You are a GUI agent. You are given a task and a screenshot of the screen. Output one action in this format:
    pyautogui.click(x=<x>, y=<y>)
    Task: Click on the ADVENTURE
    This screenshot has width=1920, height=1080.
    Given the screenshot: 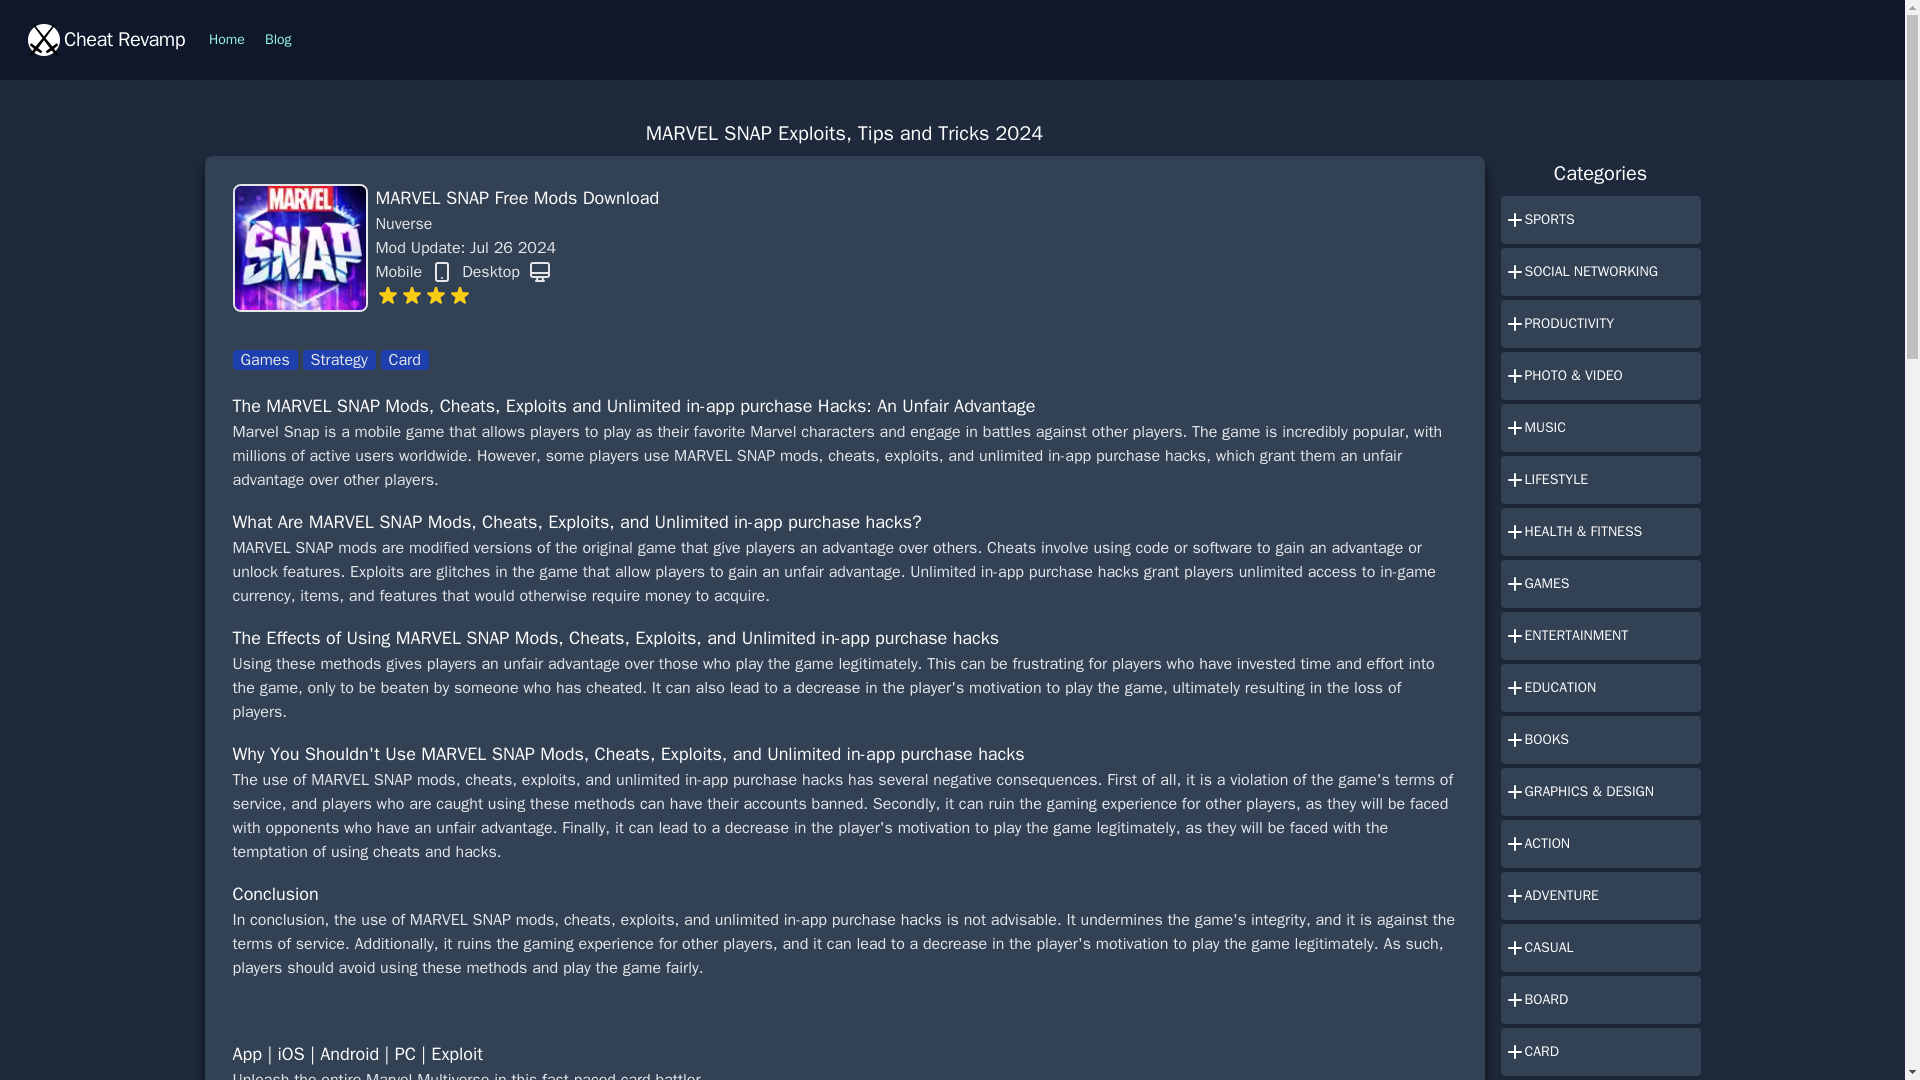 What is the action you would take?
    pyautogui.click(x=1599, y=896)
    